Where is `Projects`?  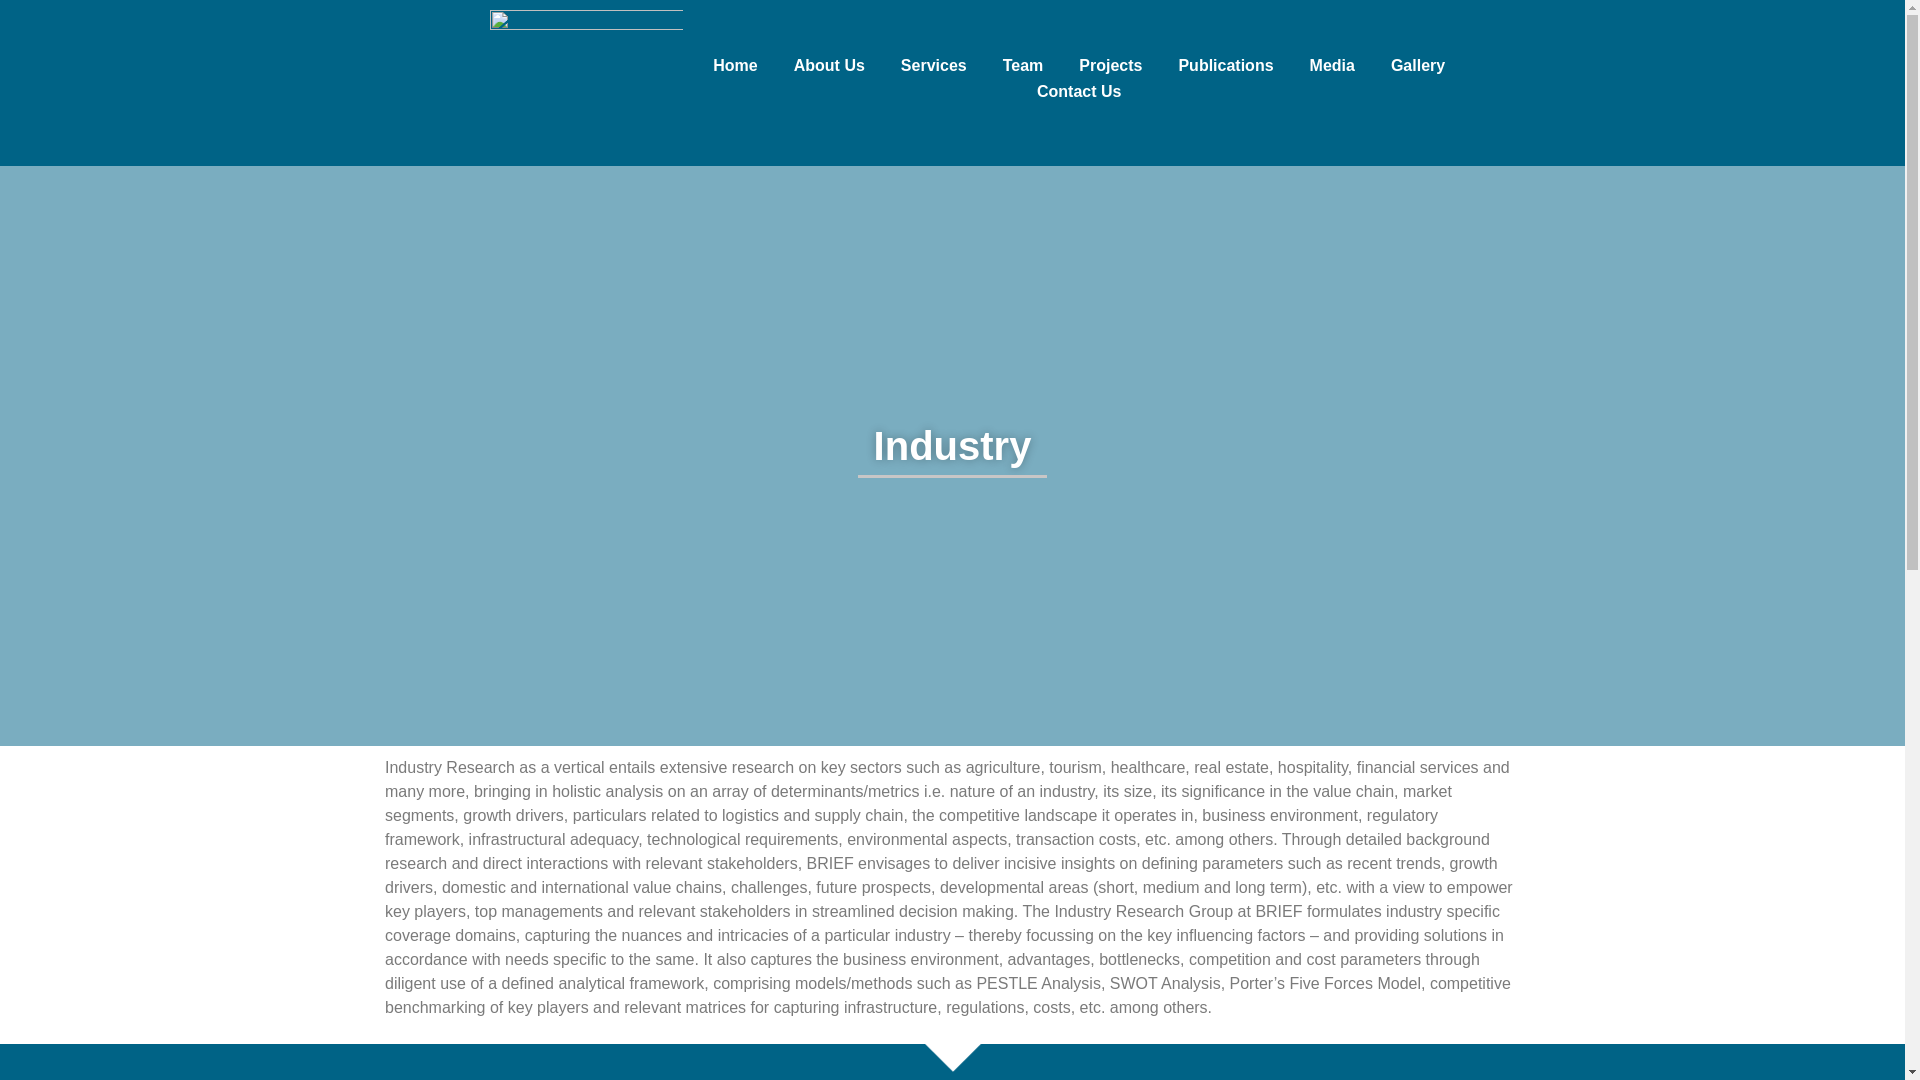
Projects is located at coordinates (1110, 65).